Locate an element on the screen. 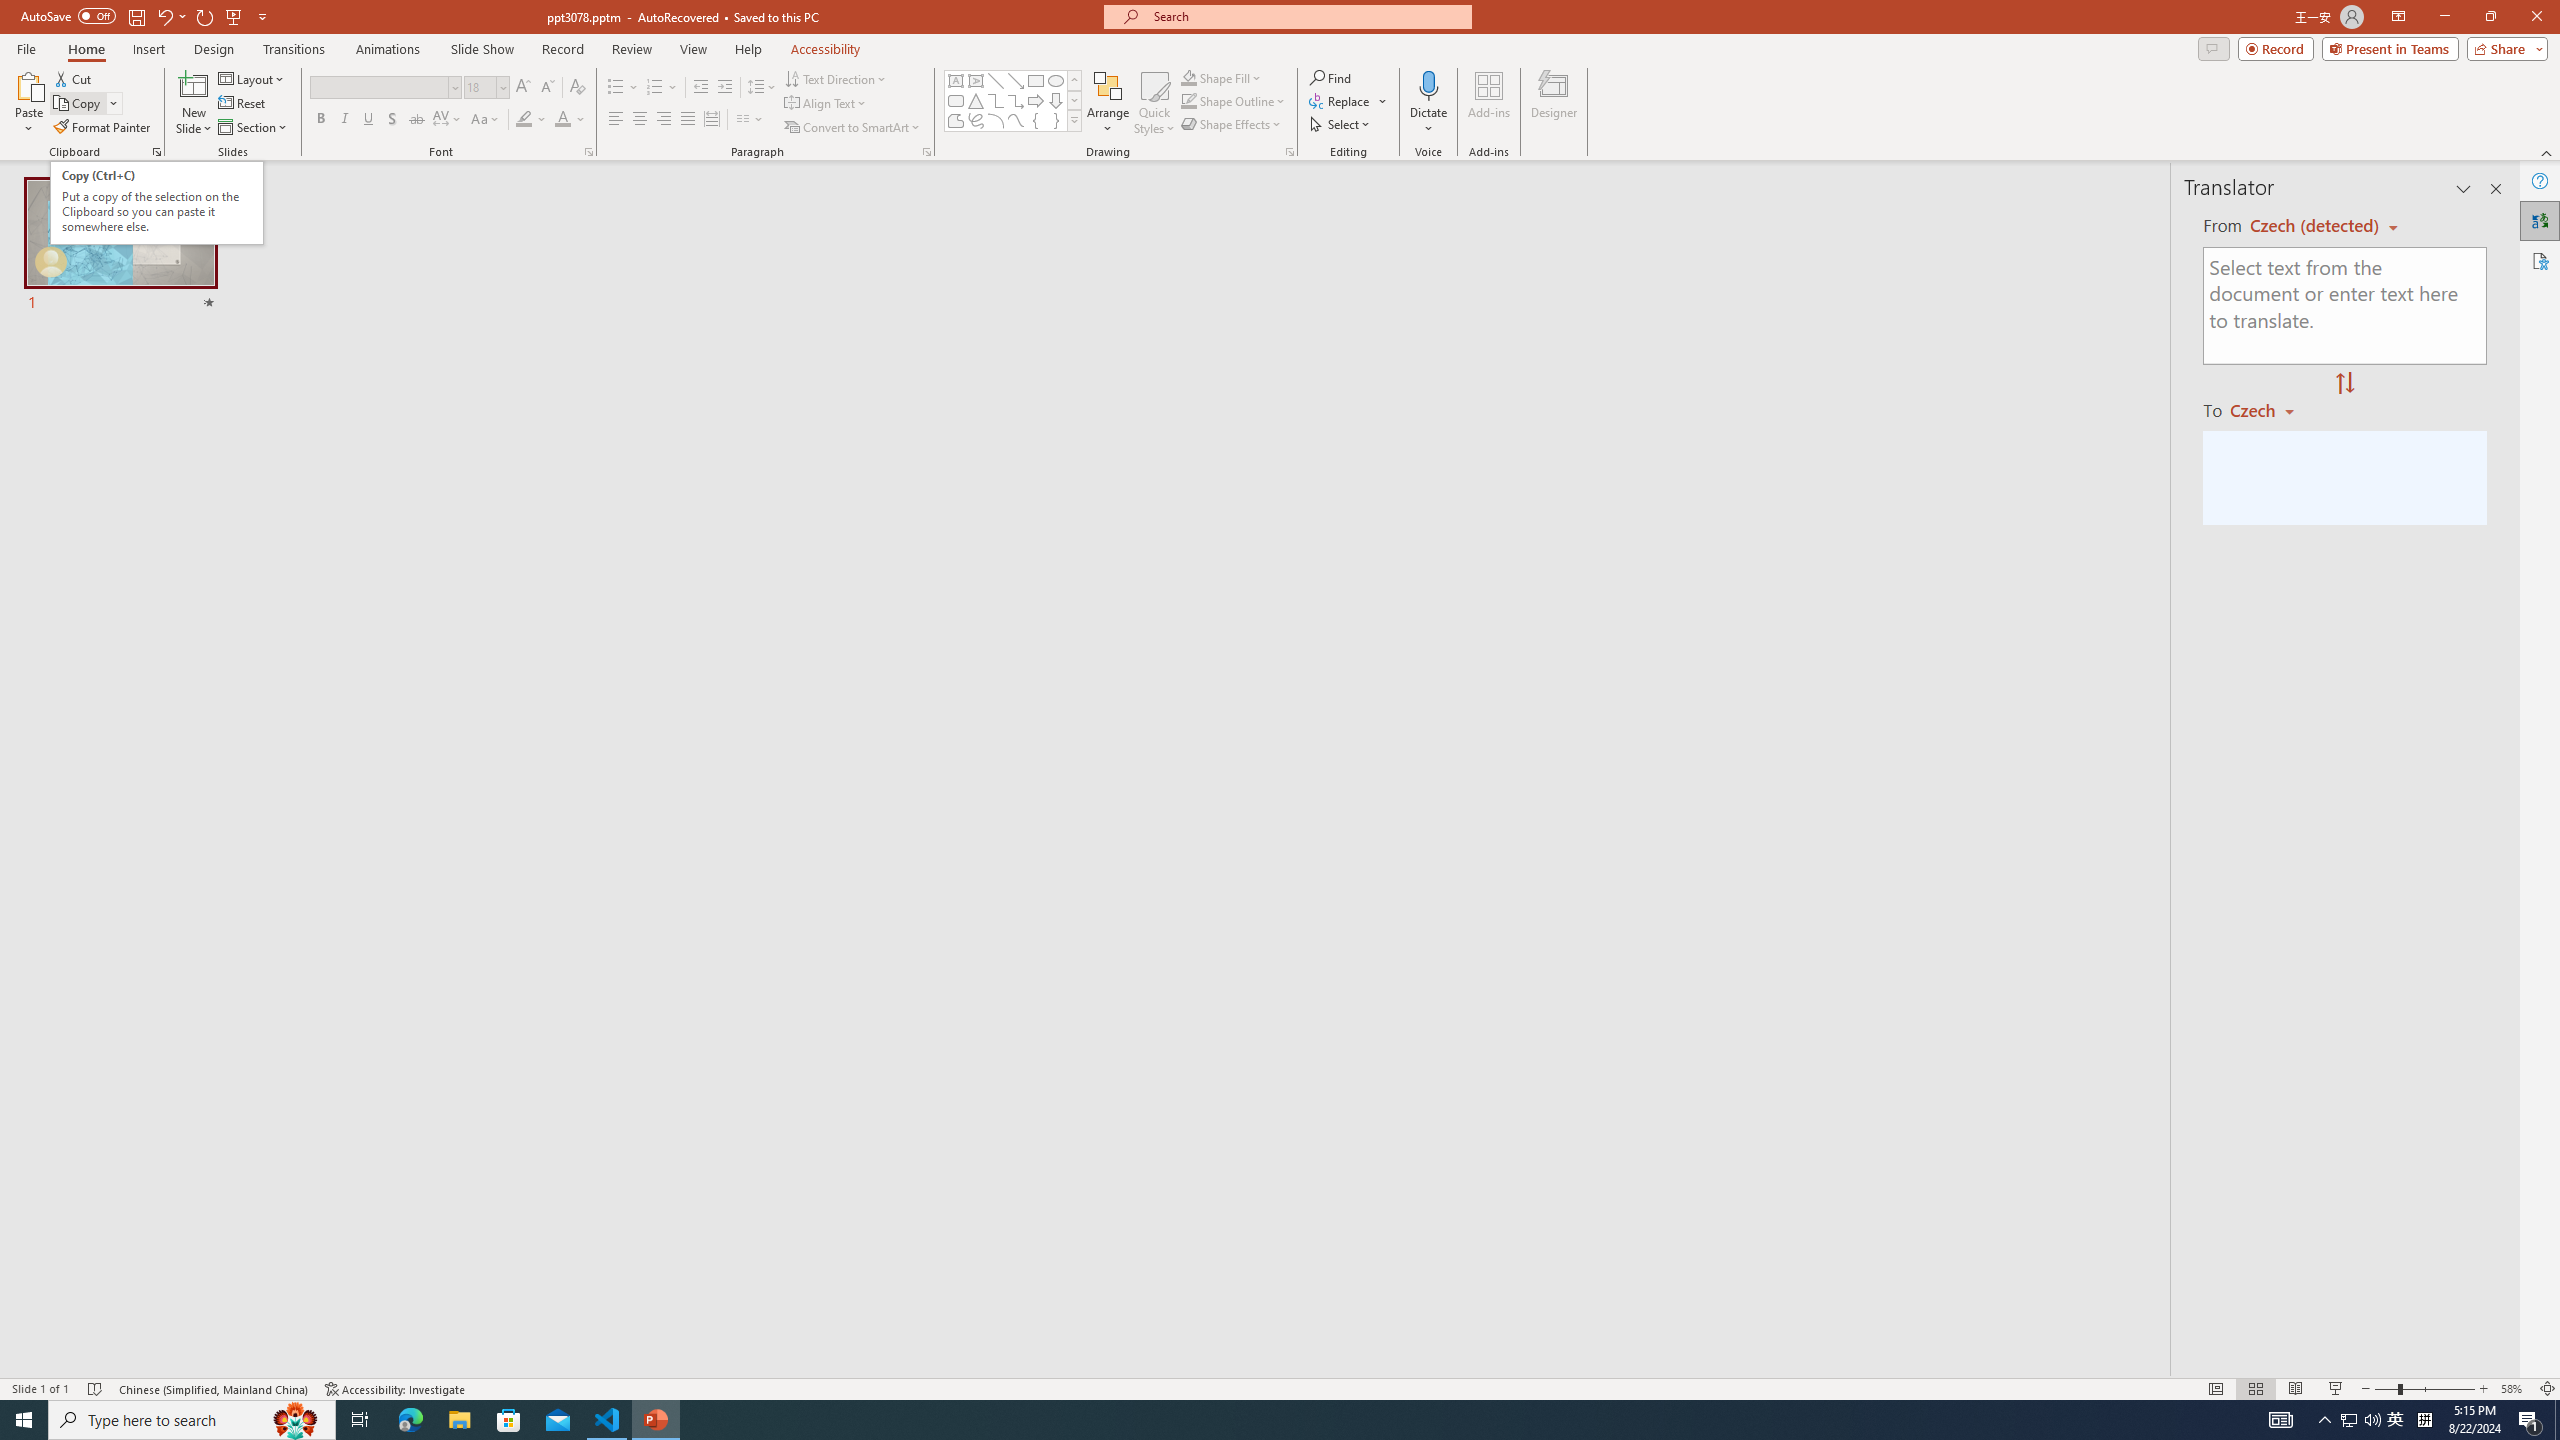 The height and width of the screenshot is (1440, 2560). Right Brace is located at coordinates (1056, 120).